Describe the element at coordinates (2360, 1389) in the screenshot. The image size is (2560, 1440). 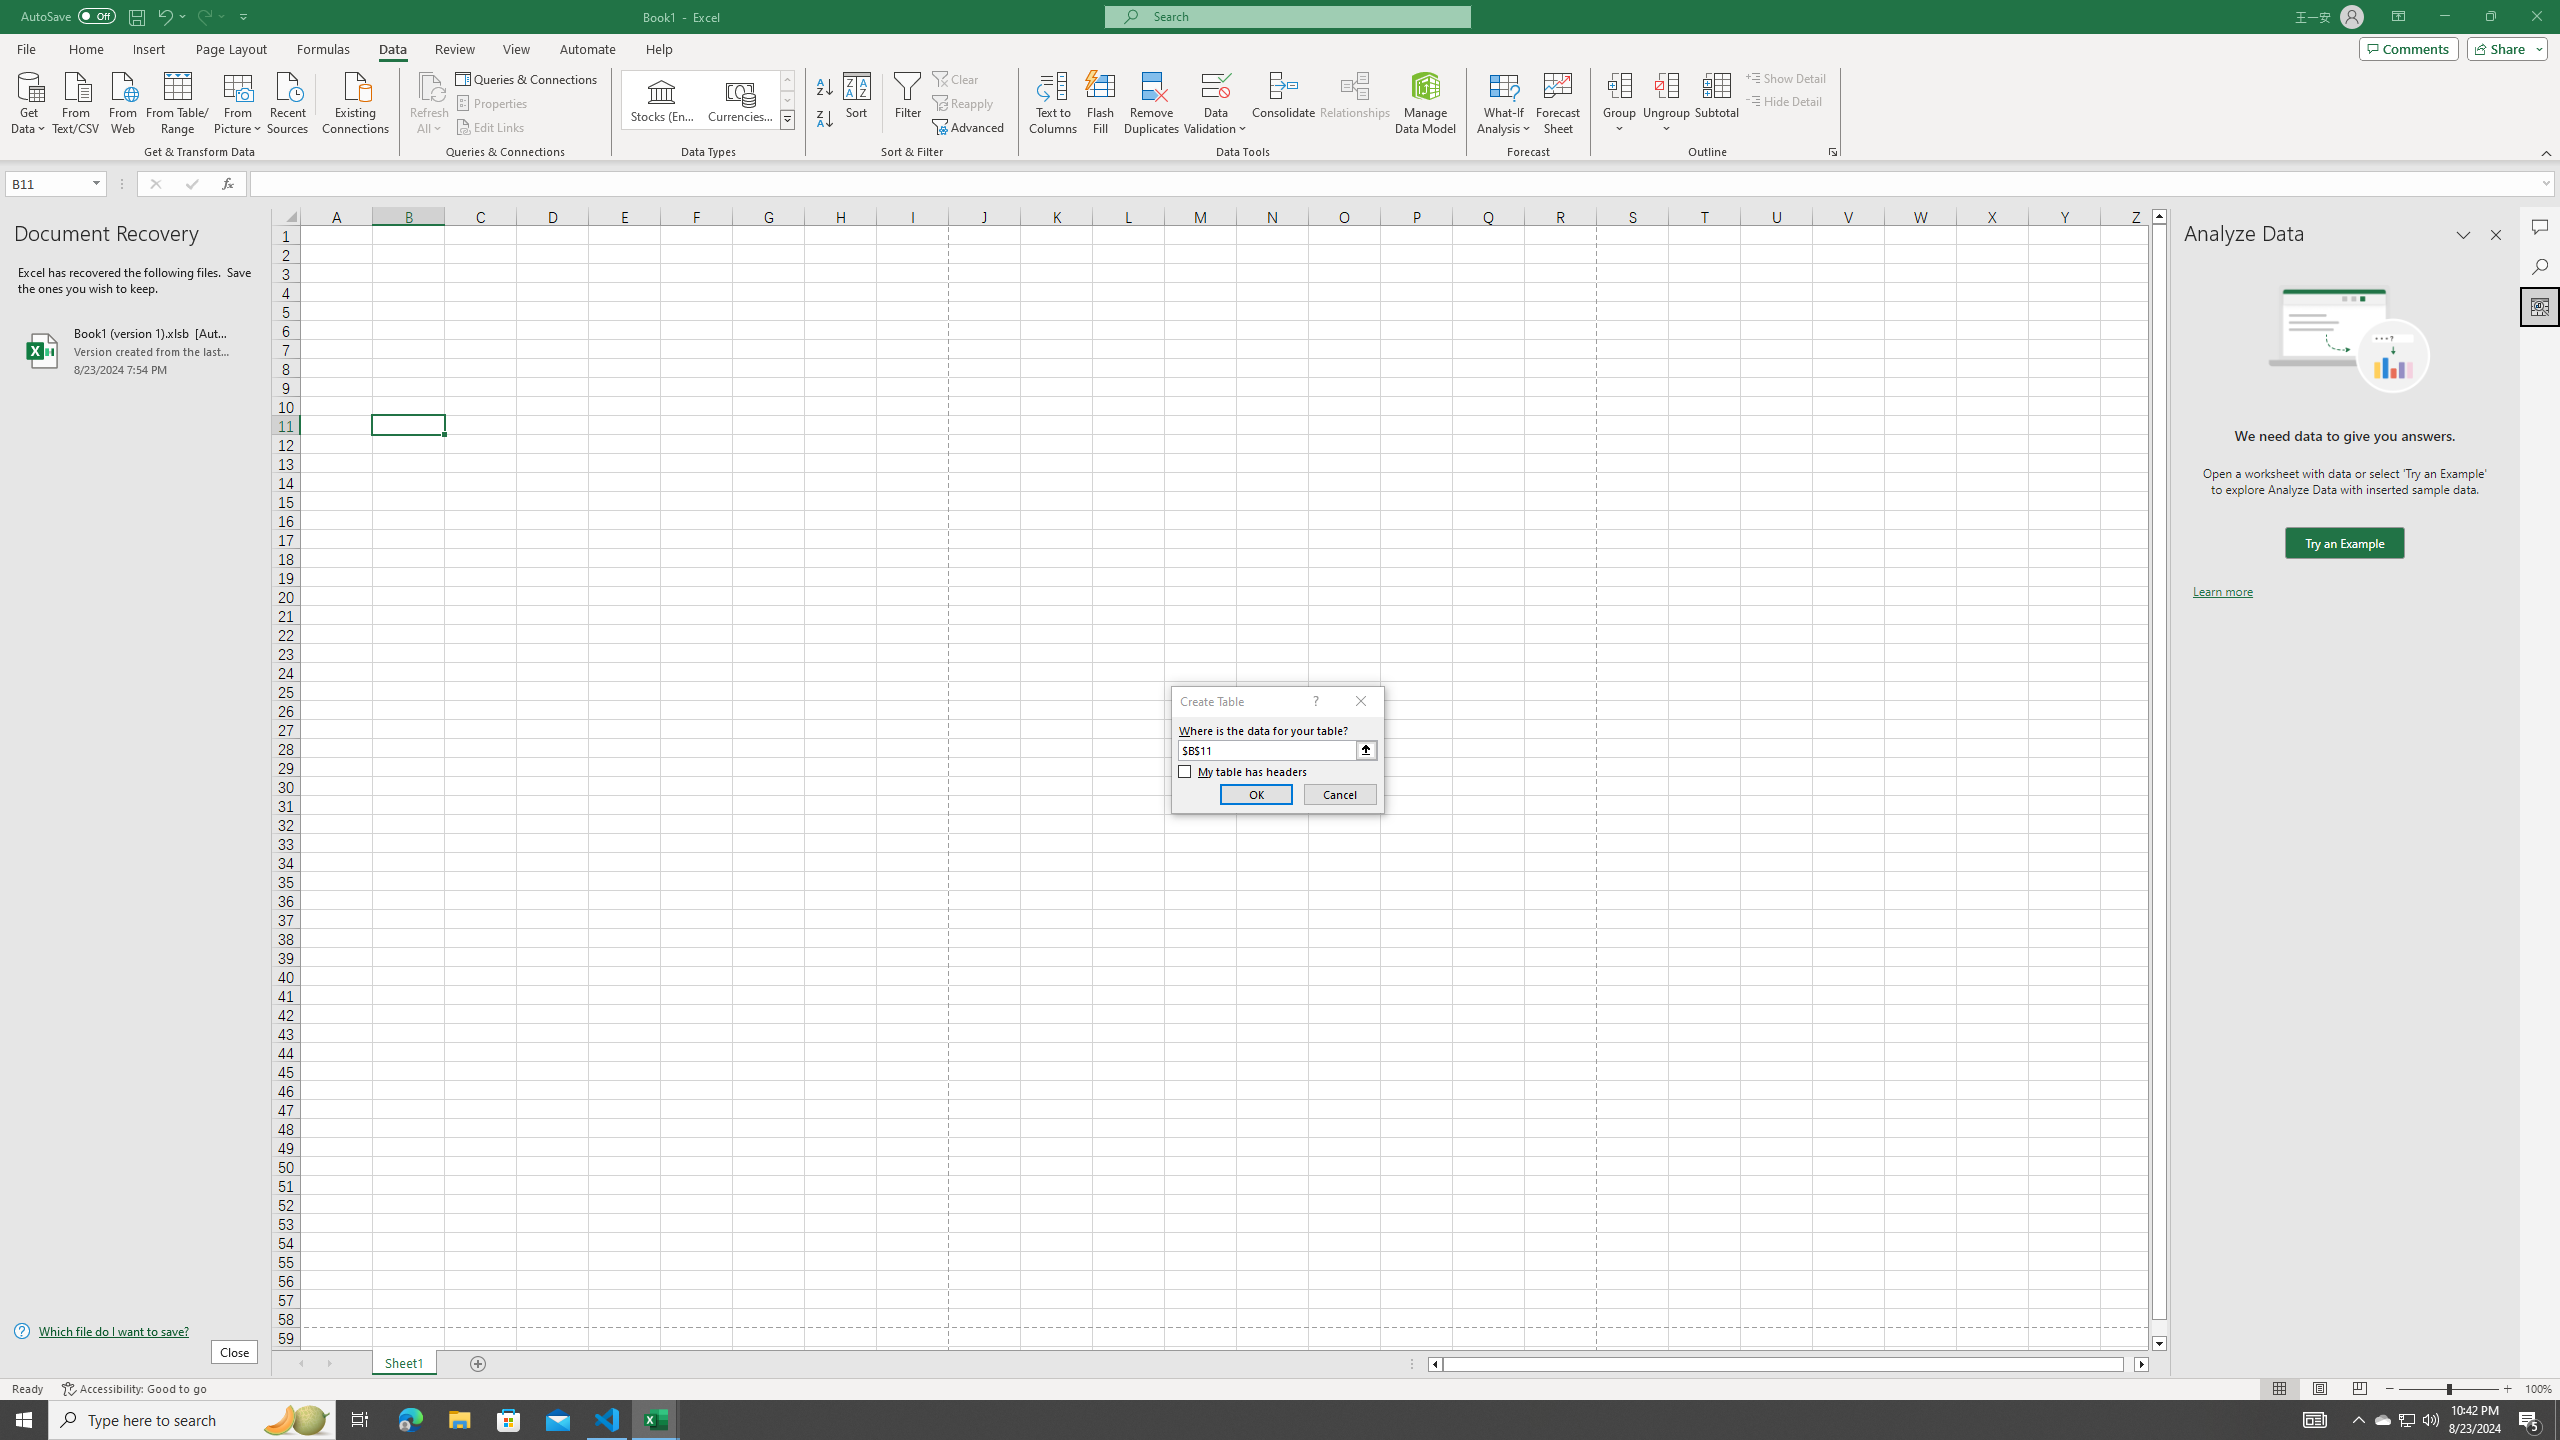
I see `Page Break Preview` at that location.